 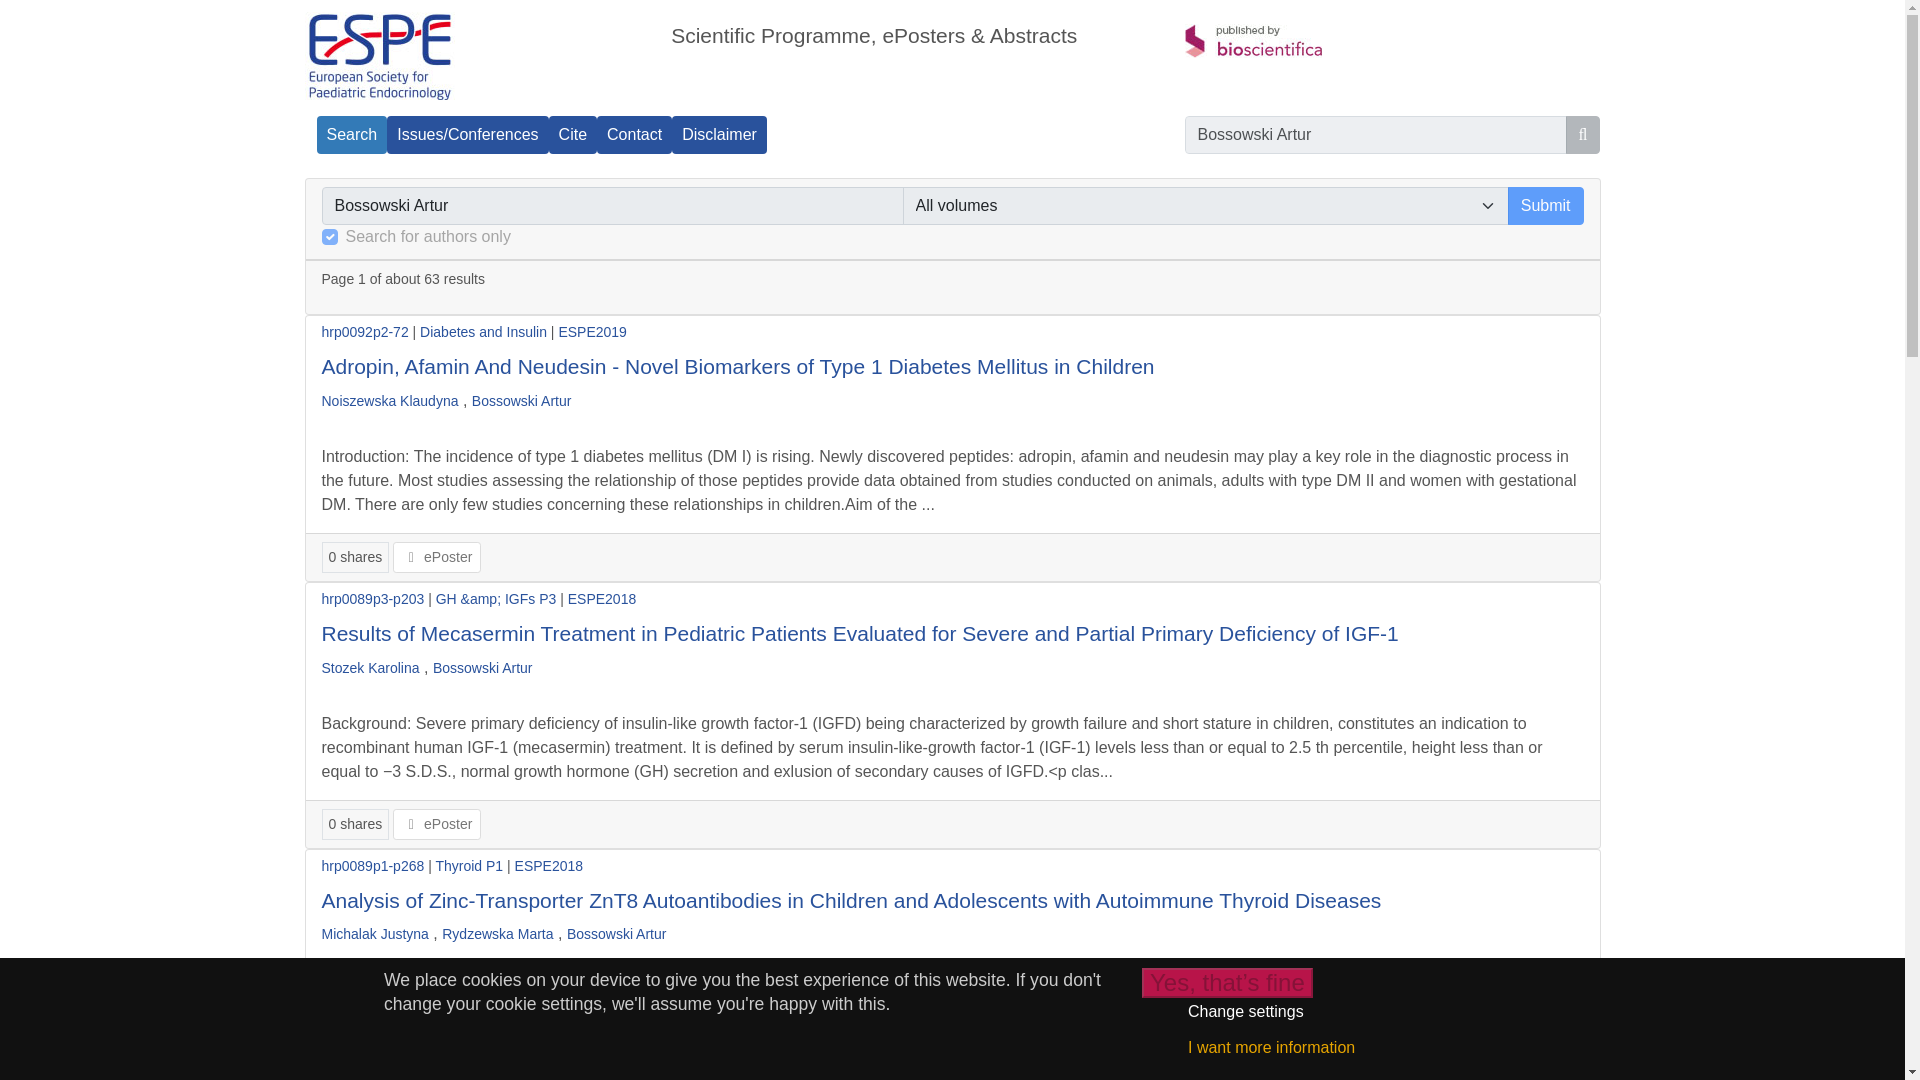 I want to click on Contact, so click(x=634, y=134).